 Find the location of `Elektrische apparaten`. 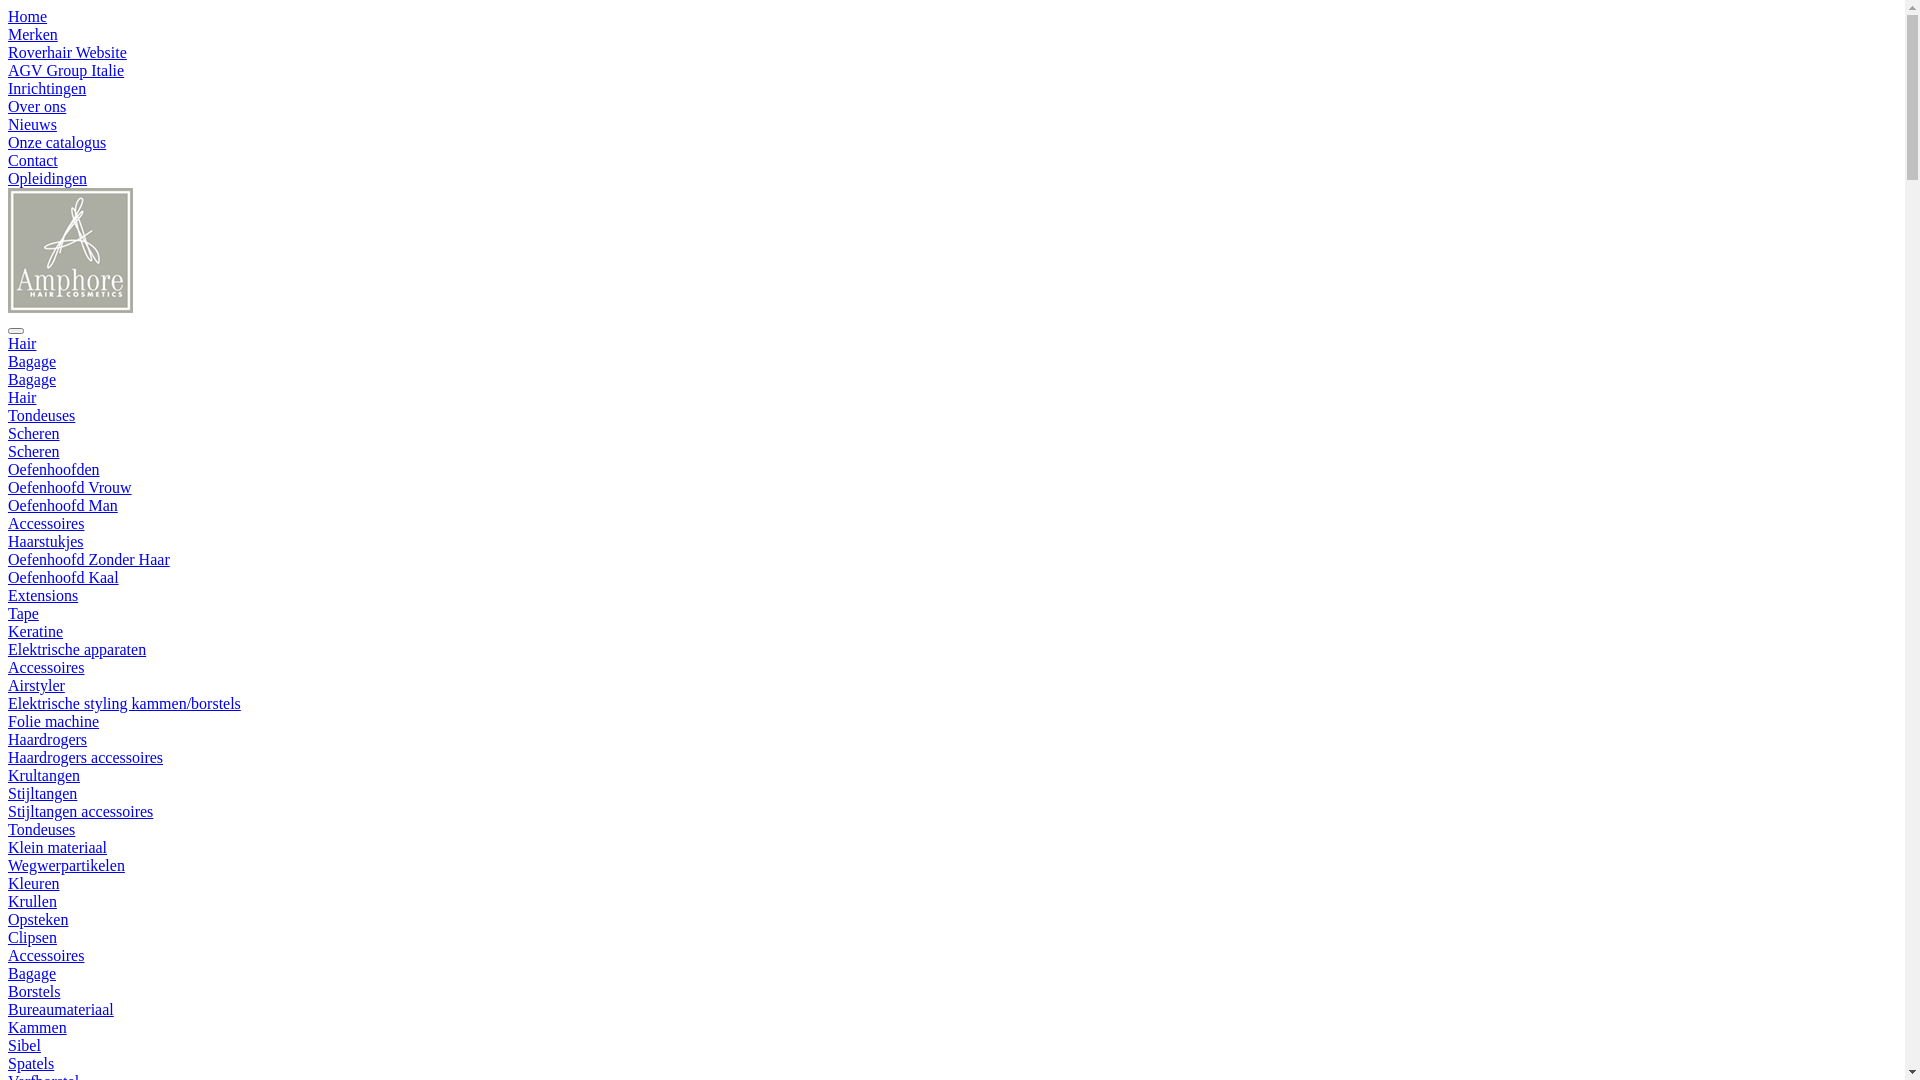

Elektrische apparaten is located at coordinates (77, 650).